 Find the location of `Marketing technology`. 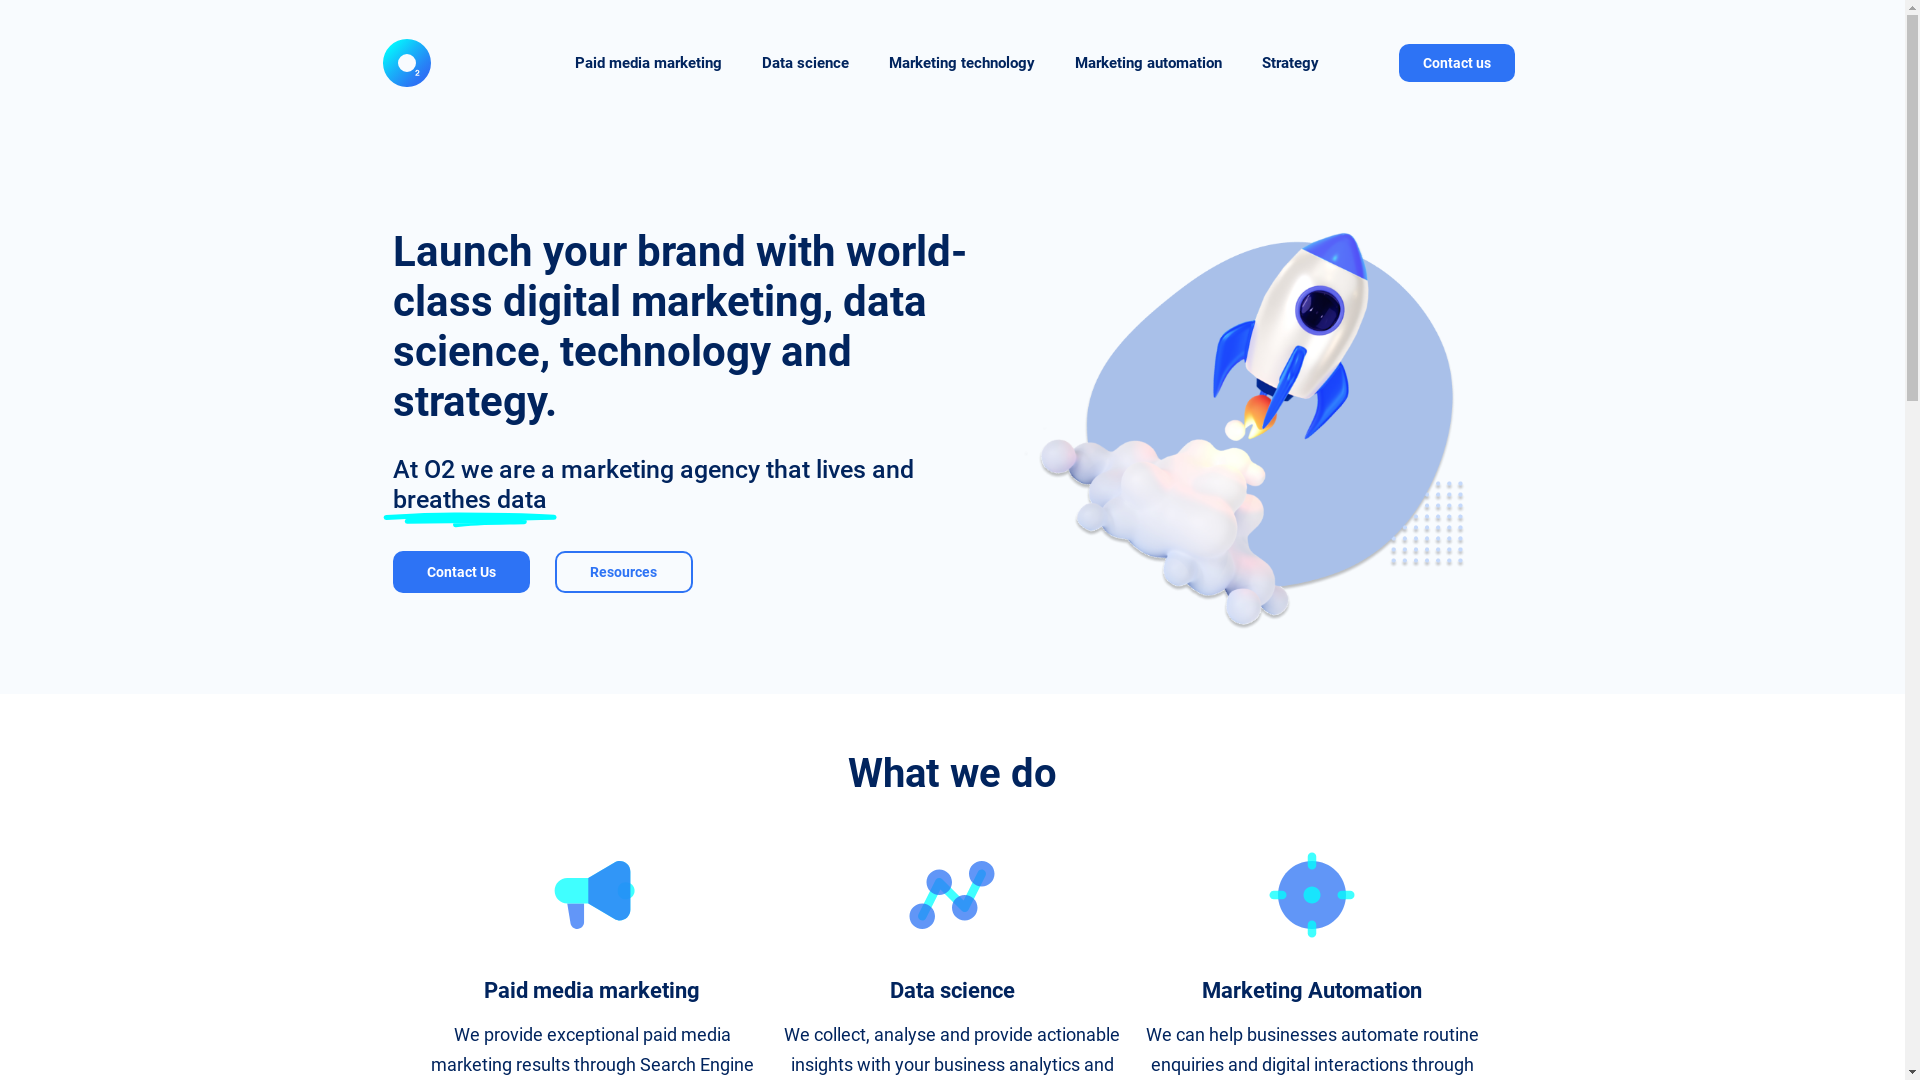

Marketing technology is located at coordinates (962, 63).